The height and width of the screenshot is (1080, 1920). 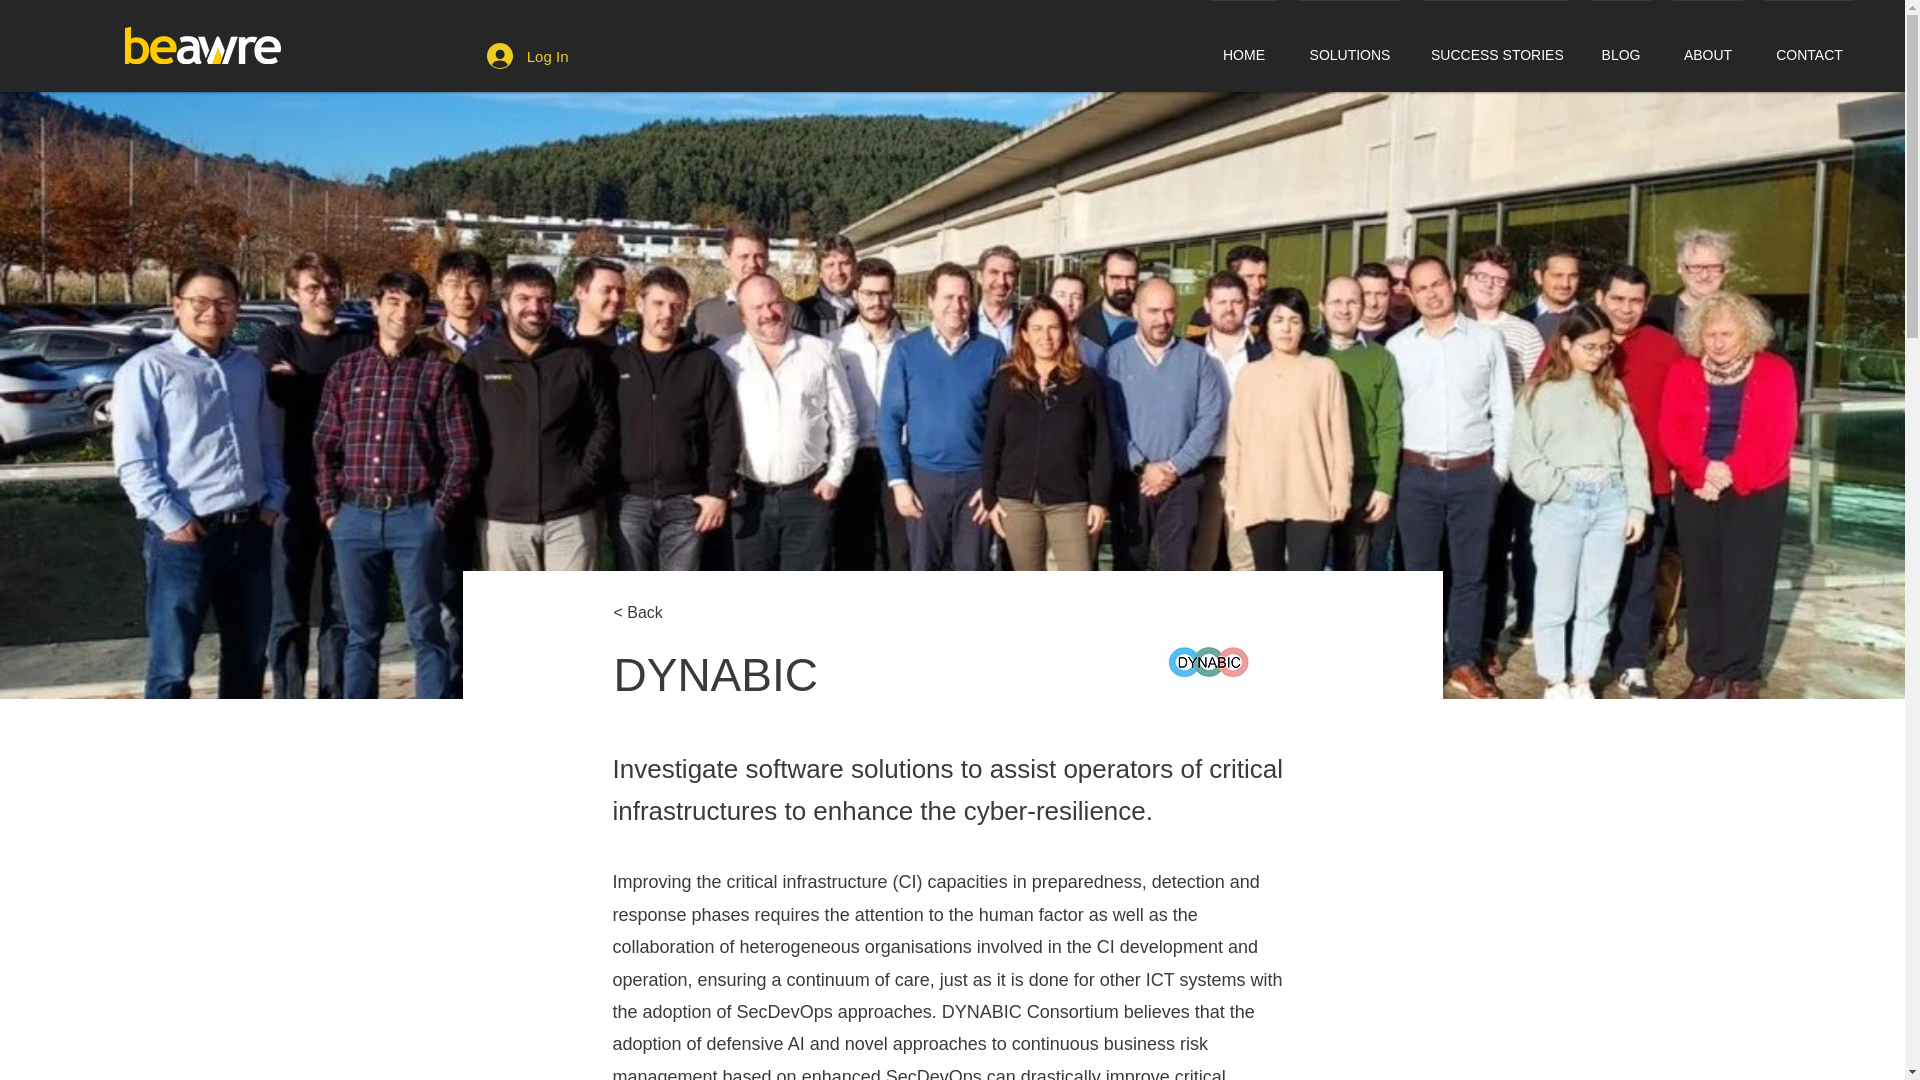 What do you see at coordinates (1207, 663) in the screenshot?
I see `dynabic2.jpg` at bounding box center [1207, 663].